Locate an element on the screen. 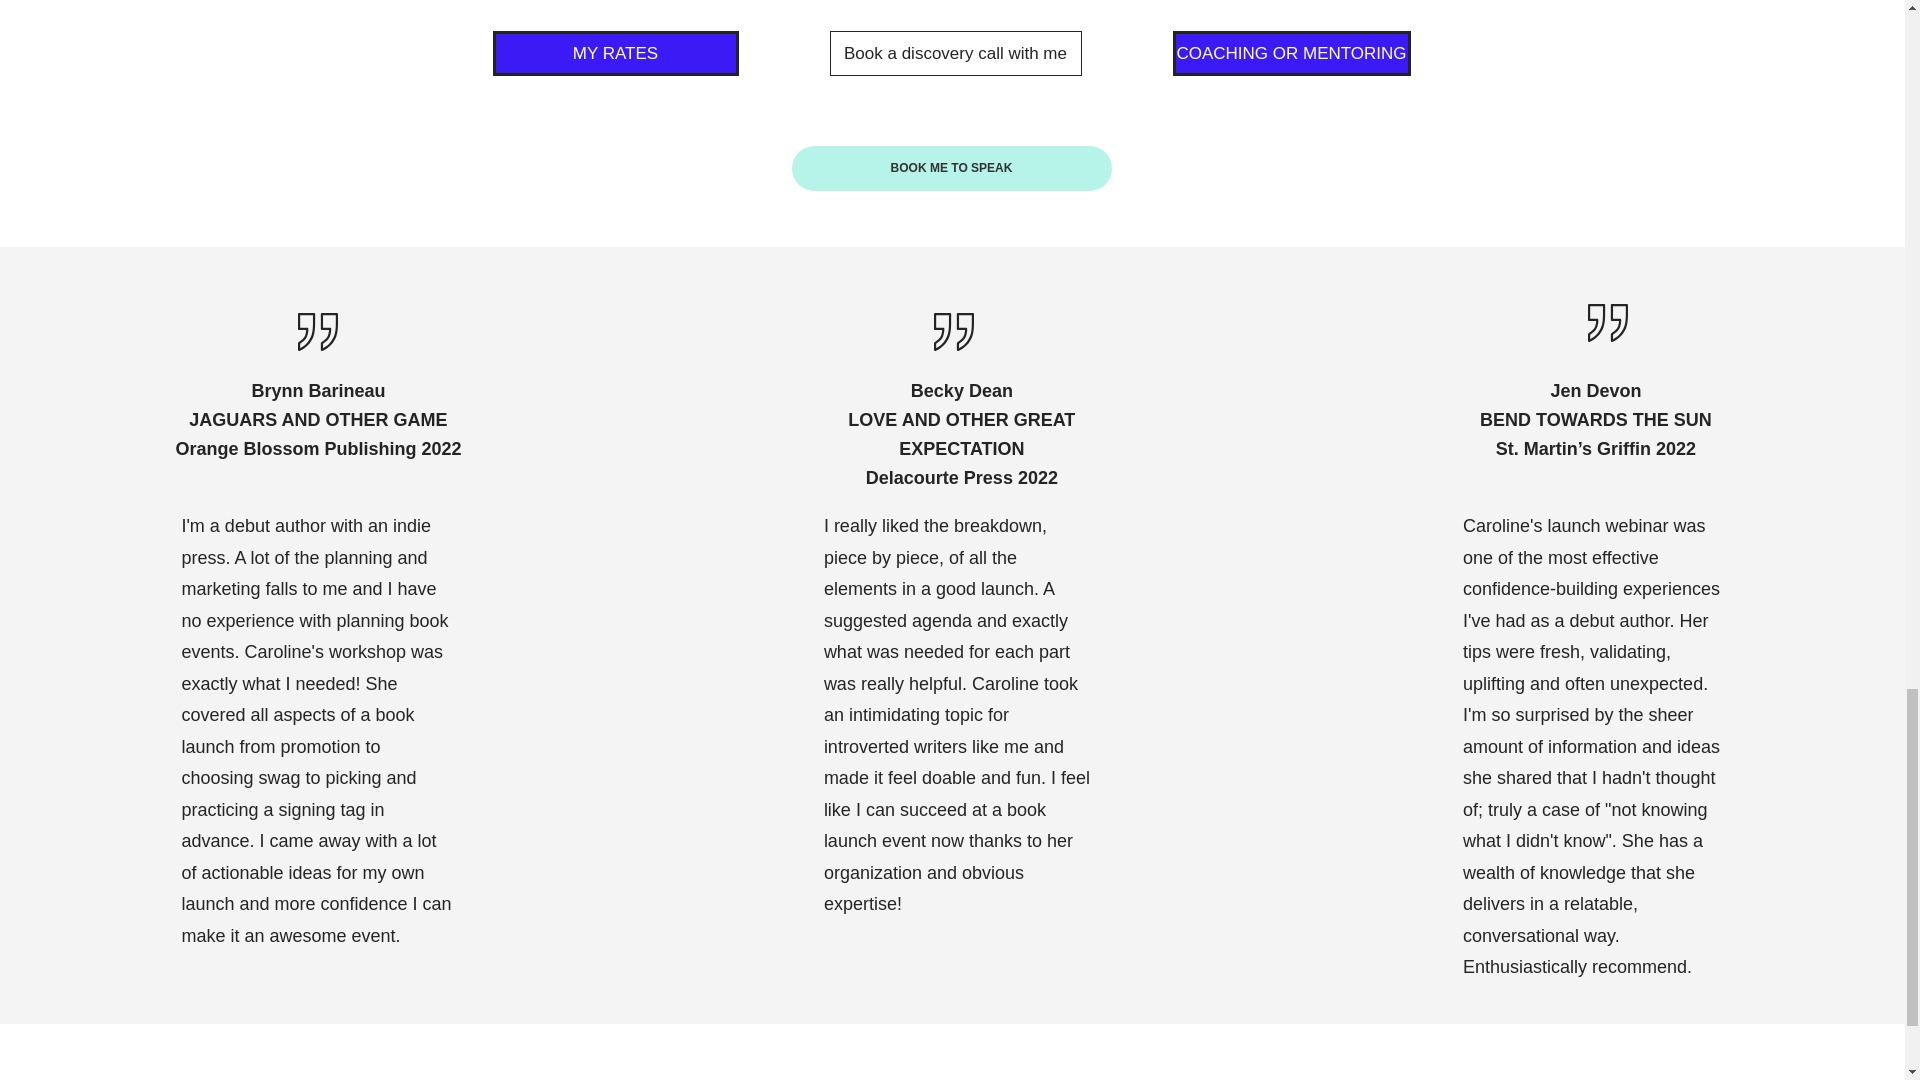  BOOK ME TO SPEAK is located at coordinates (951, 168).